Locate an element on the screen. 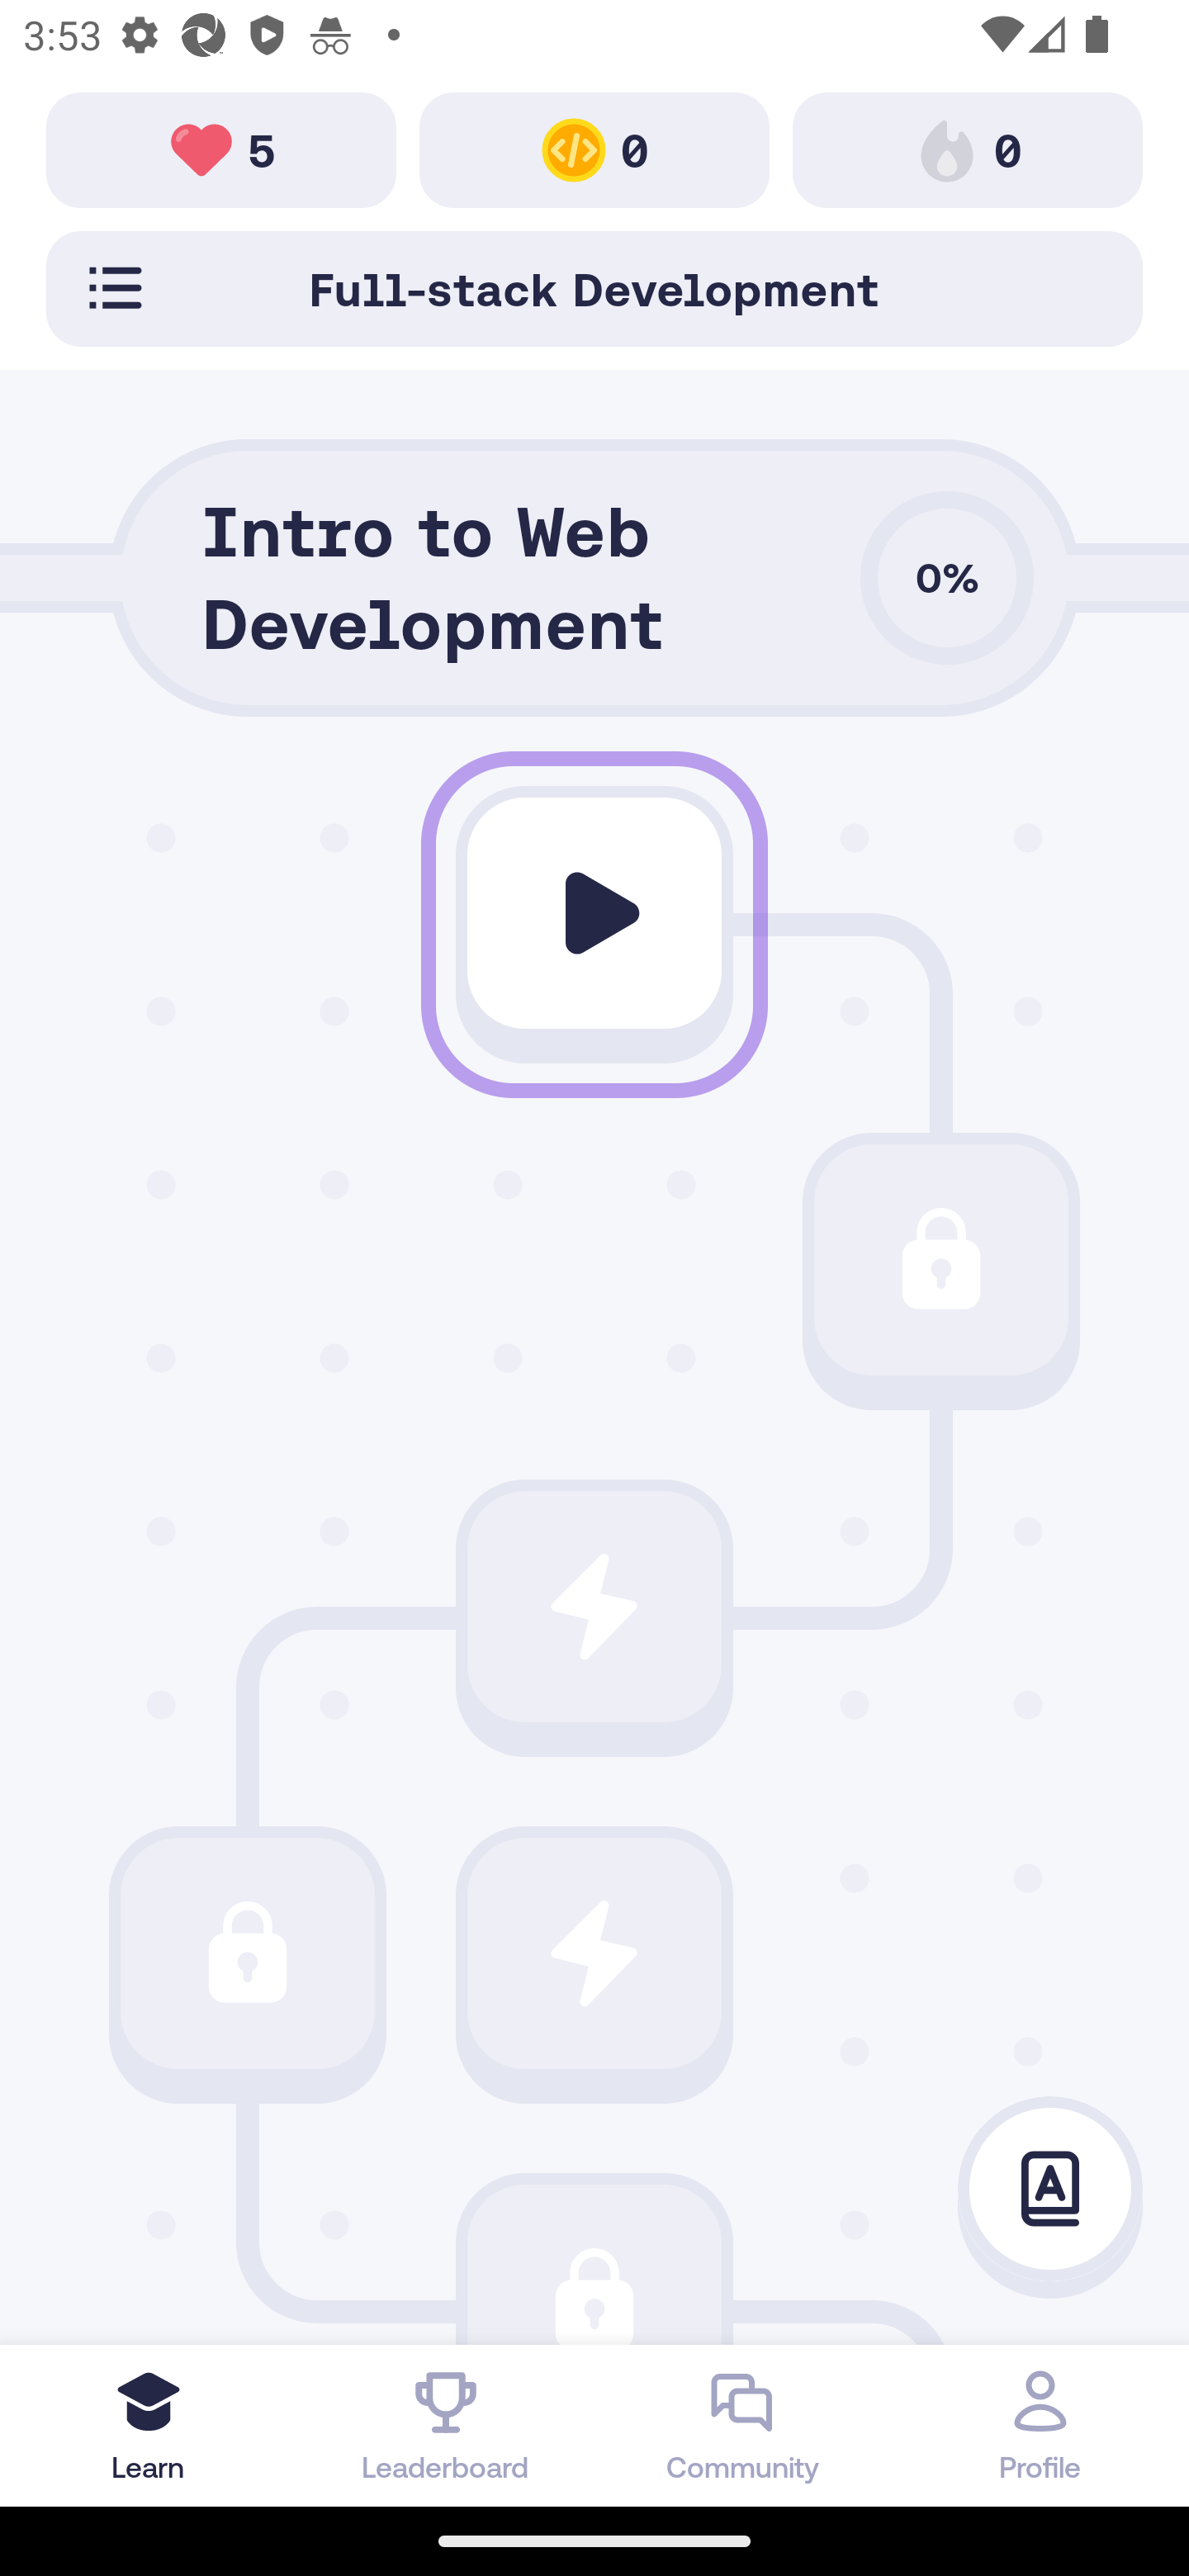 Image resolution: width=1189 pixels, height=2576 pixels. Path Toolbar Image 5 is located at coordinates (221, 149).